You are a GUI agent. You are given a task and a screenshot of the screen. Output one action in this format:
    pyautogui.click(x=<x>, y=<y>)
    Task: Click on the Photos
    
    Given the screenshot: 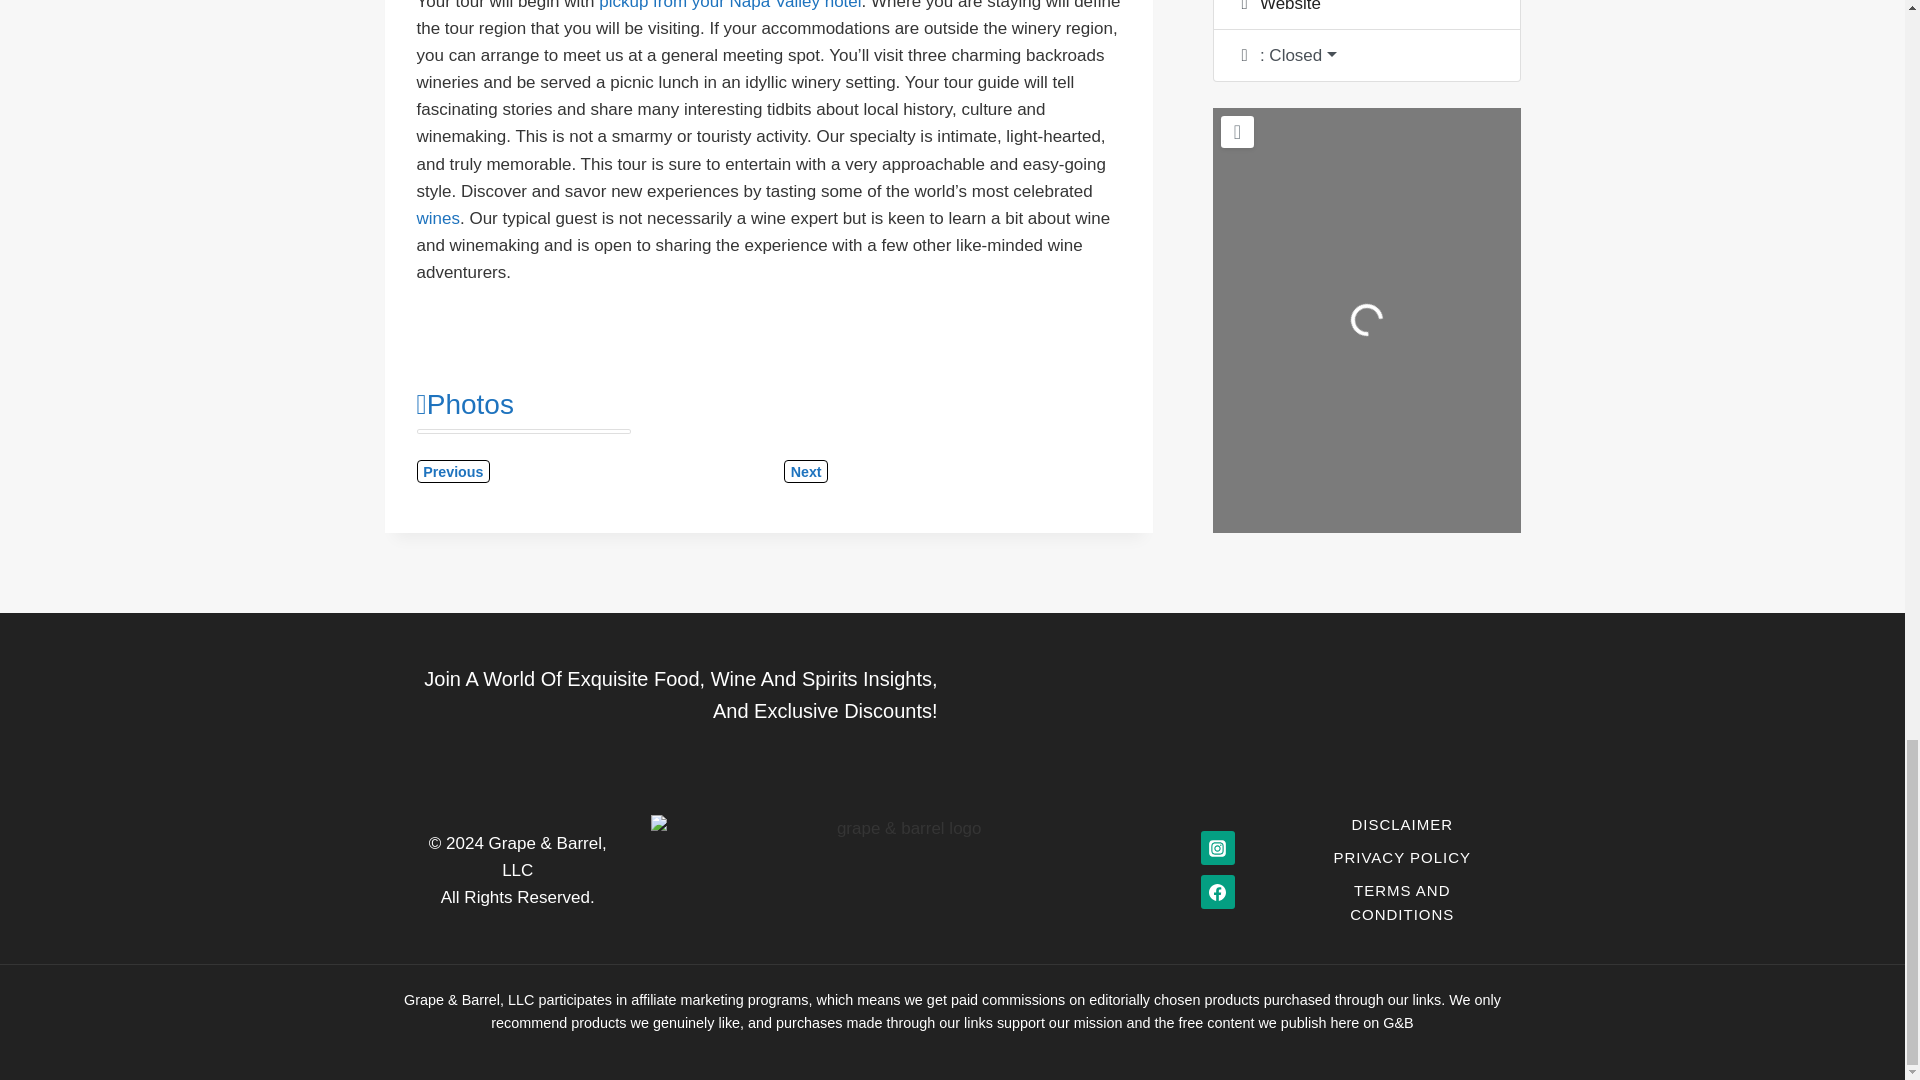 What is the action you would take?
    pyautogui.click(x=464, y=404)
    